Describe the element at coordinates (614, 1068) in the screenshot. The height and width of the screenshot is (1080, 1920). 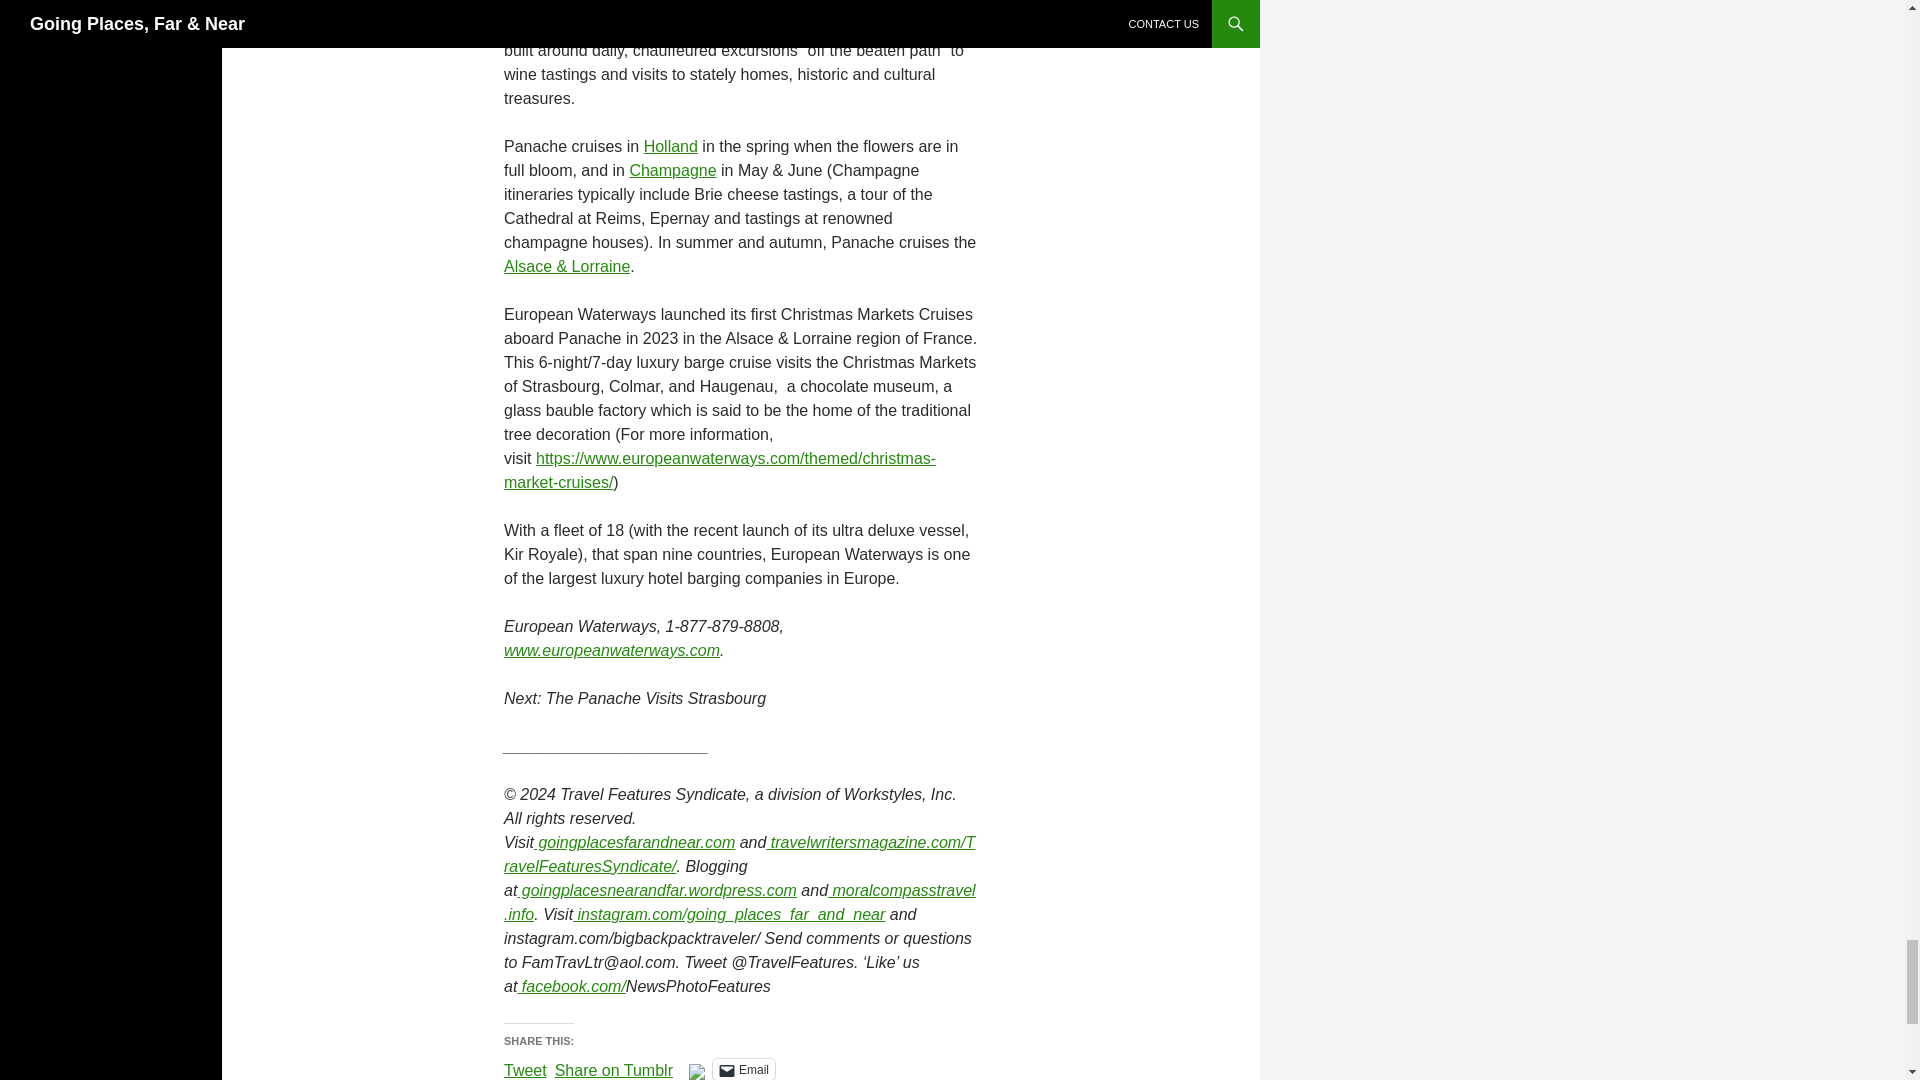
I see `Share on Tumblr` at that location.